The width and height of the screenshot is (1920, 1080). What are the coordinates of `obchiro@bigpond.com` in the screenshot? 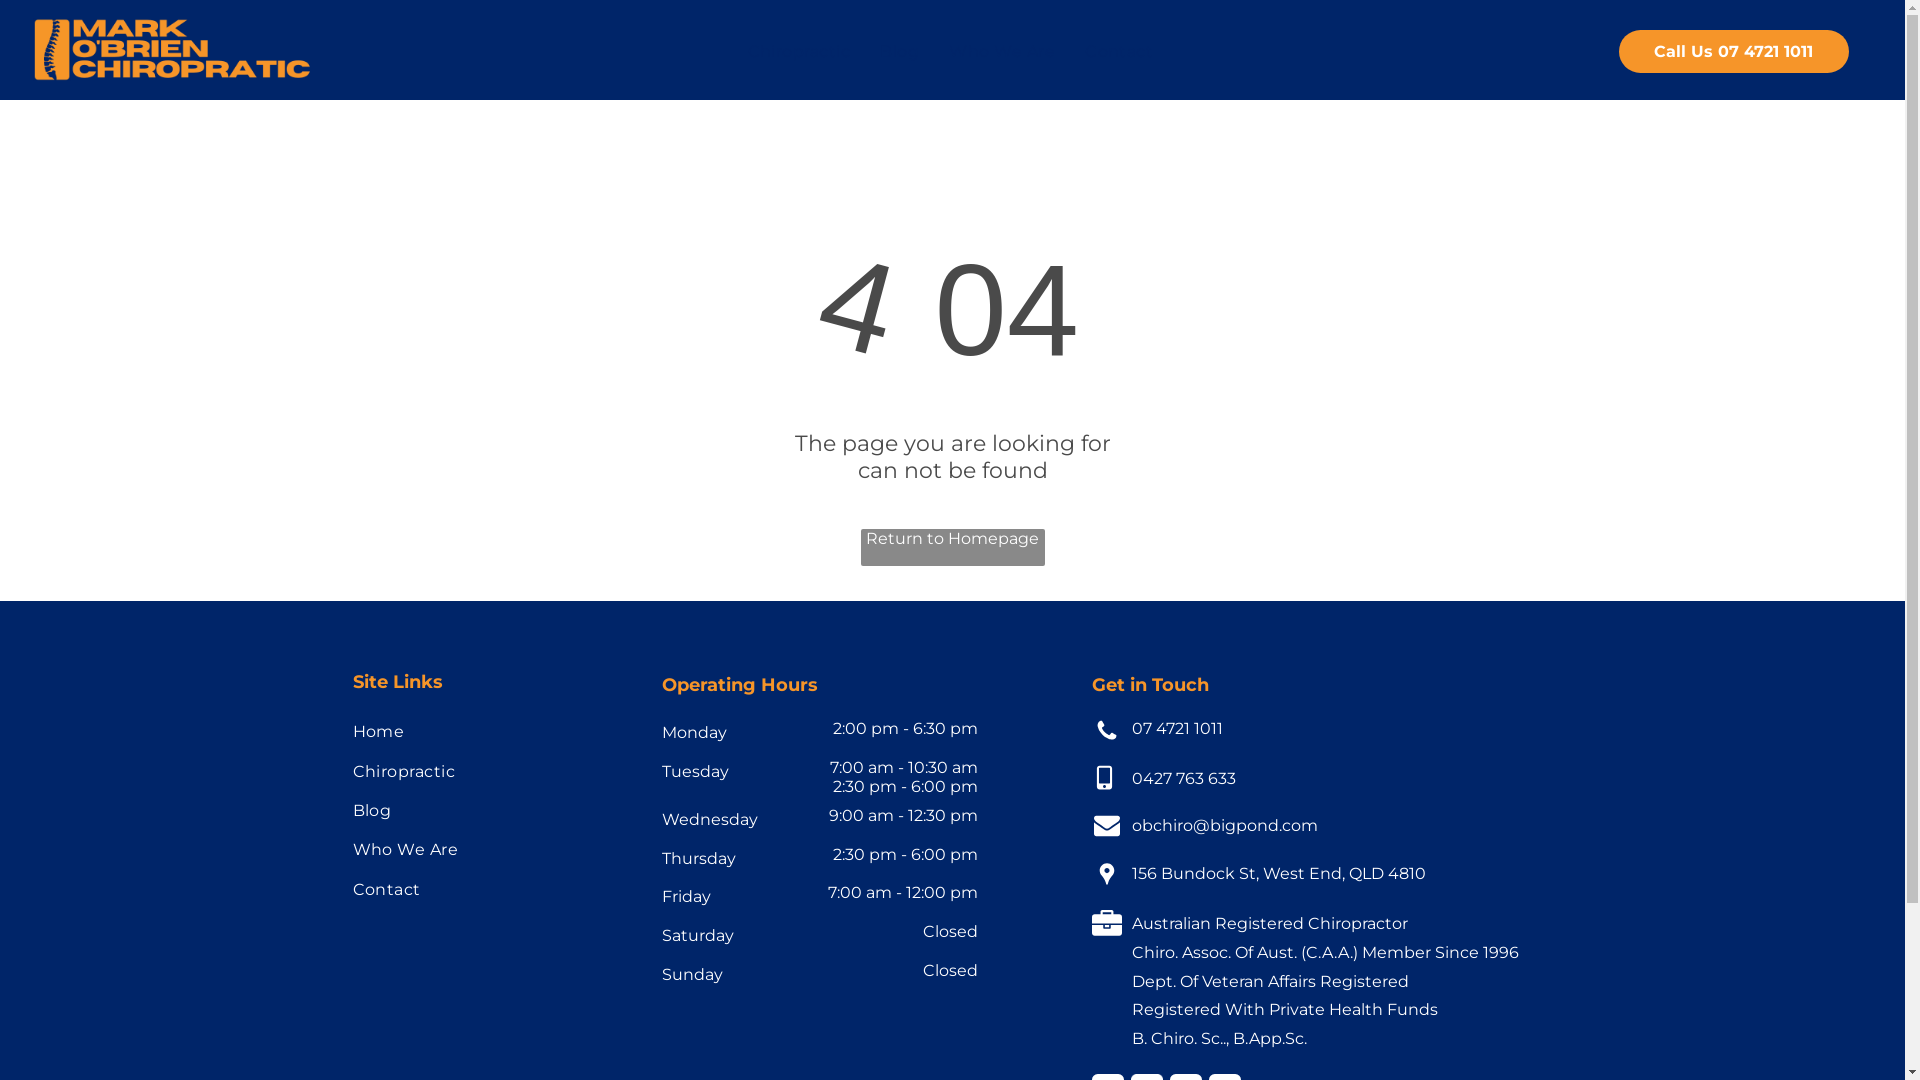 It's located at (1225, 826).